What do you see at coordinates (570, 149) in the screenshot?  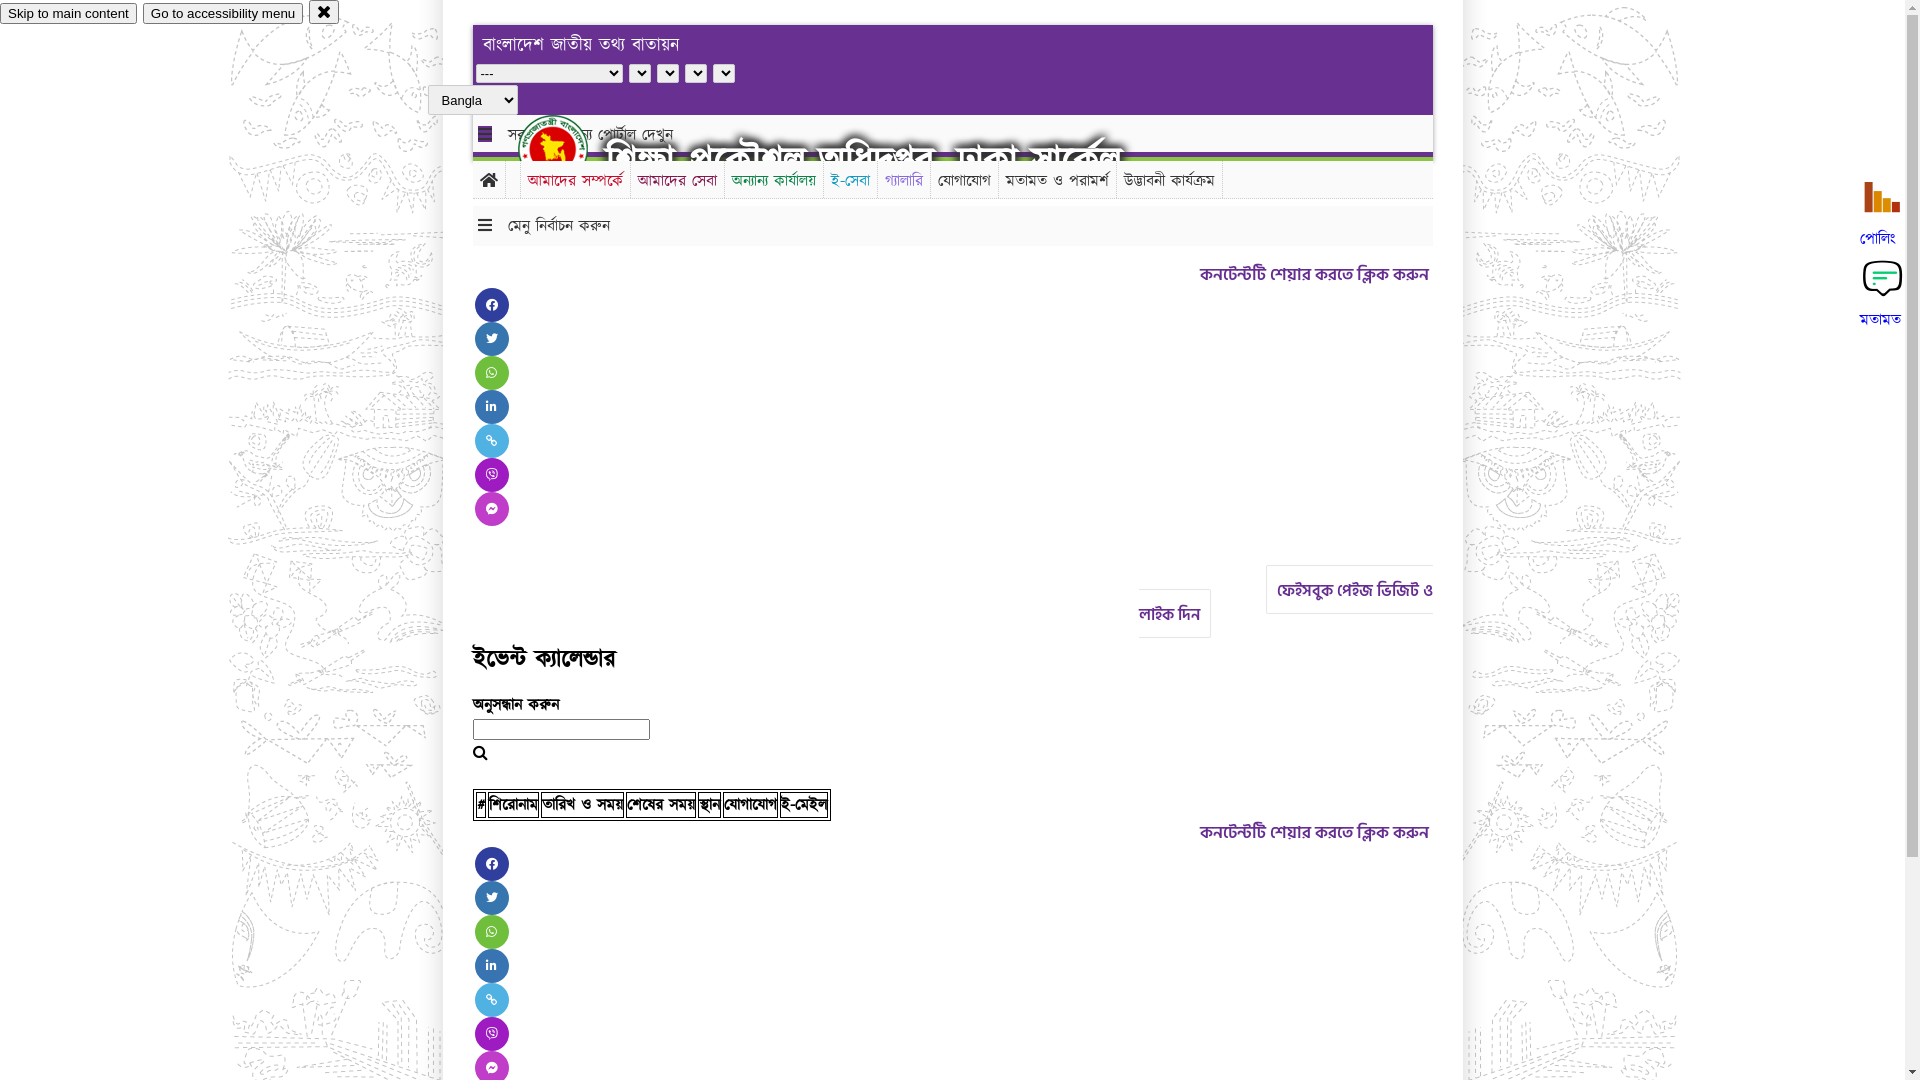 I see `
                
            ` at bounding box center [570, 149].